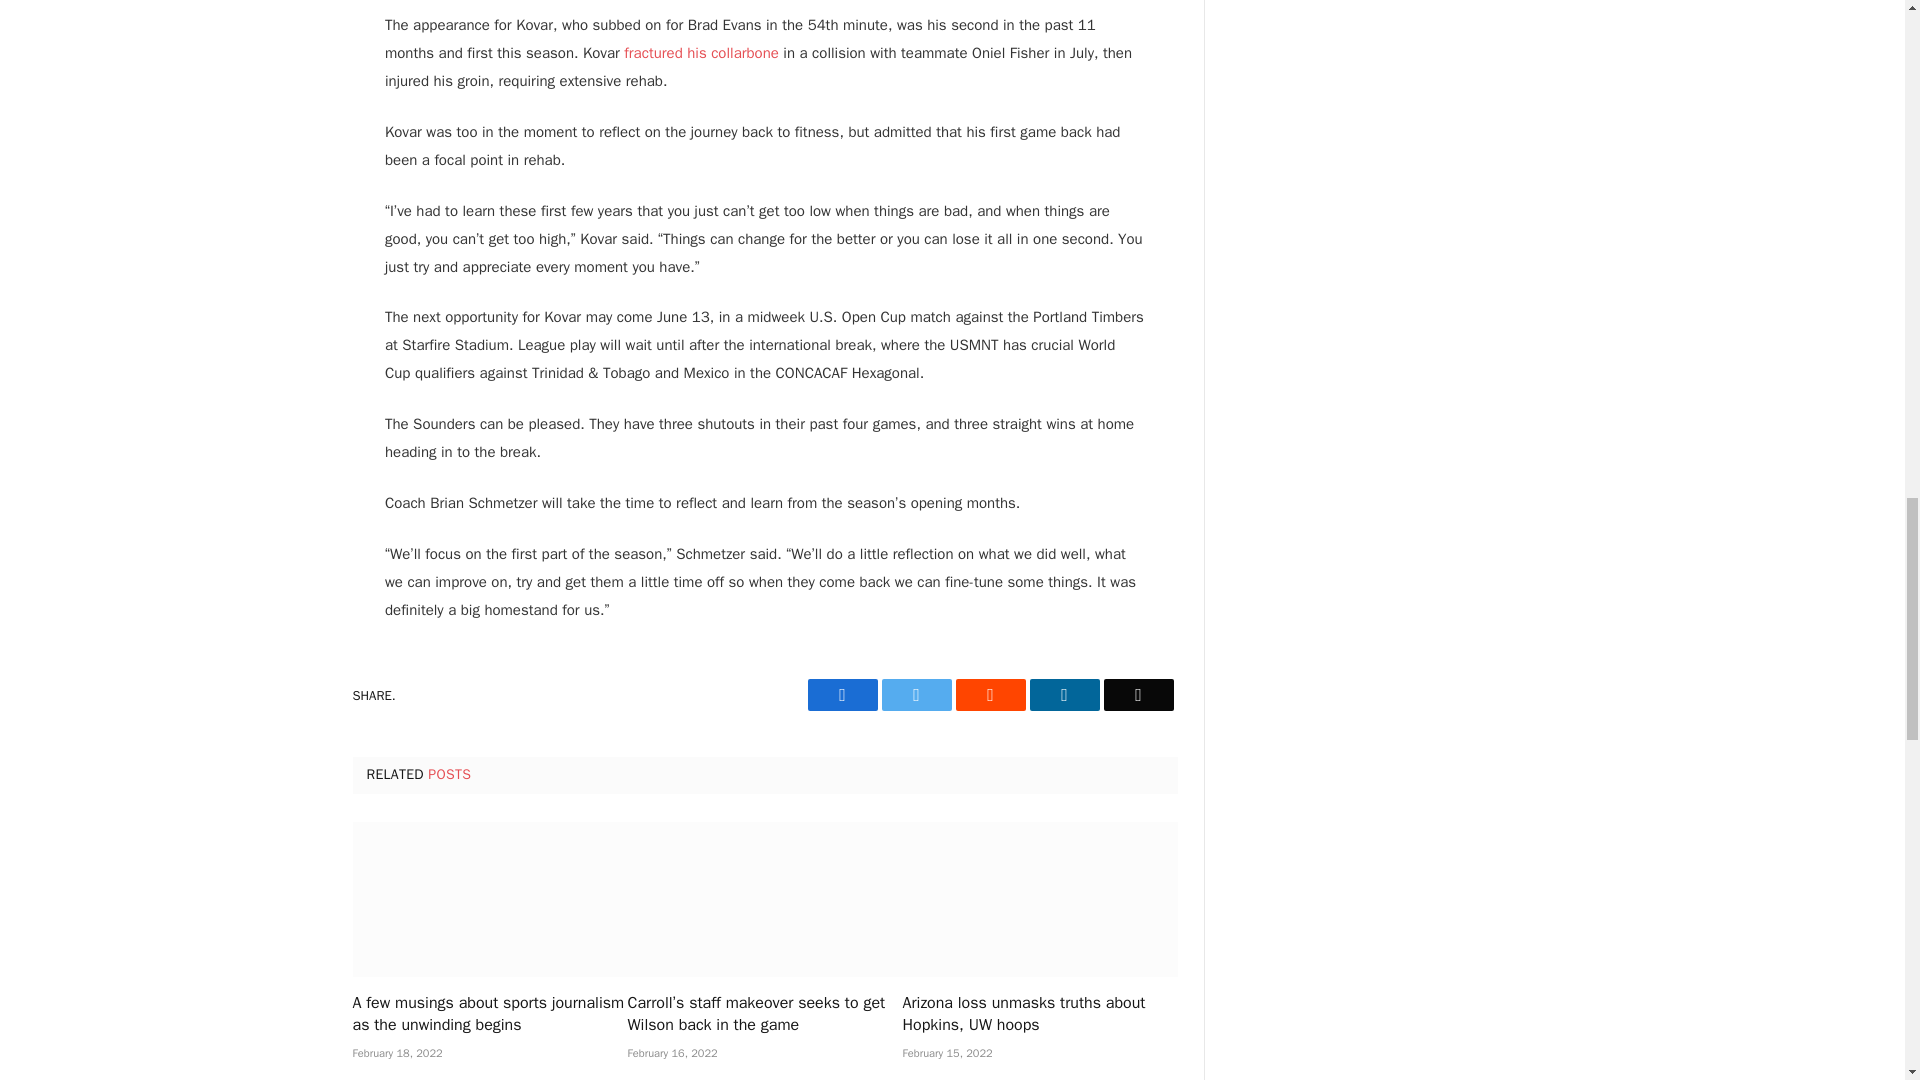 This screenshot has height=1080, width=1920. I want to click on LinkedIn, so click(1064, 694).